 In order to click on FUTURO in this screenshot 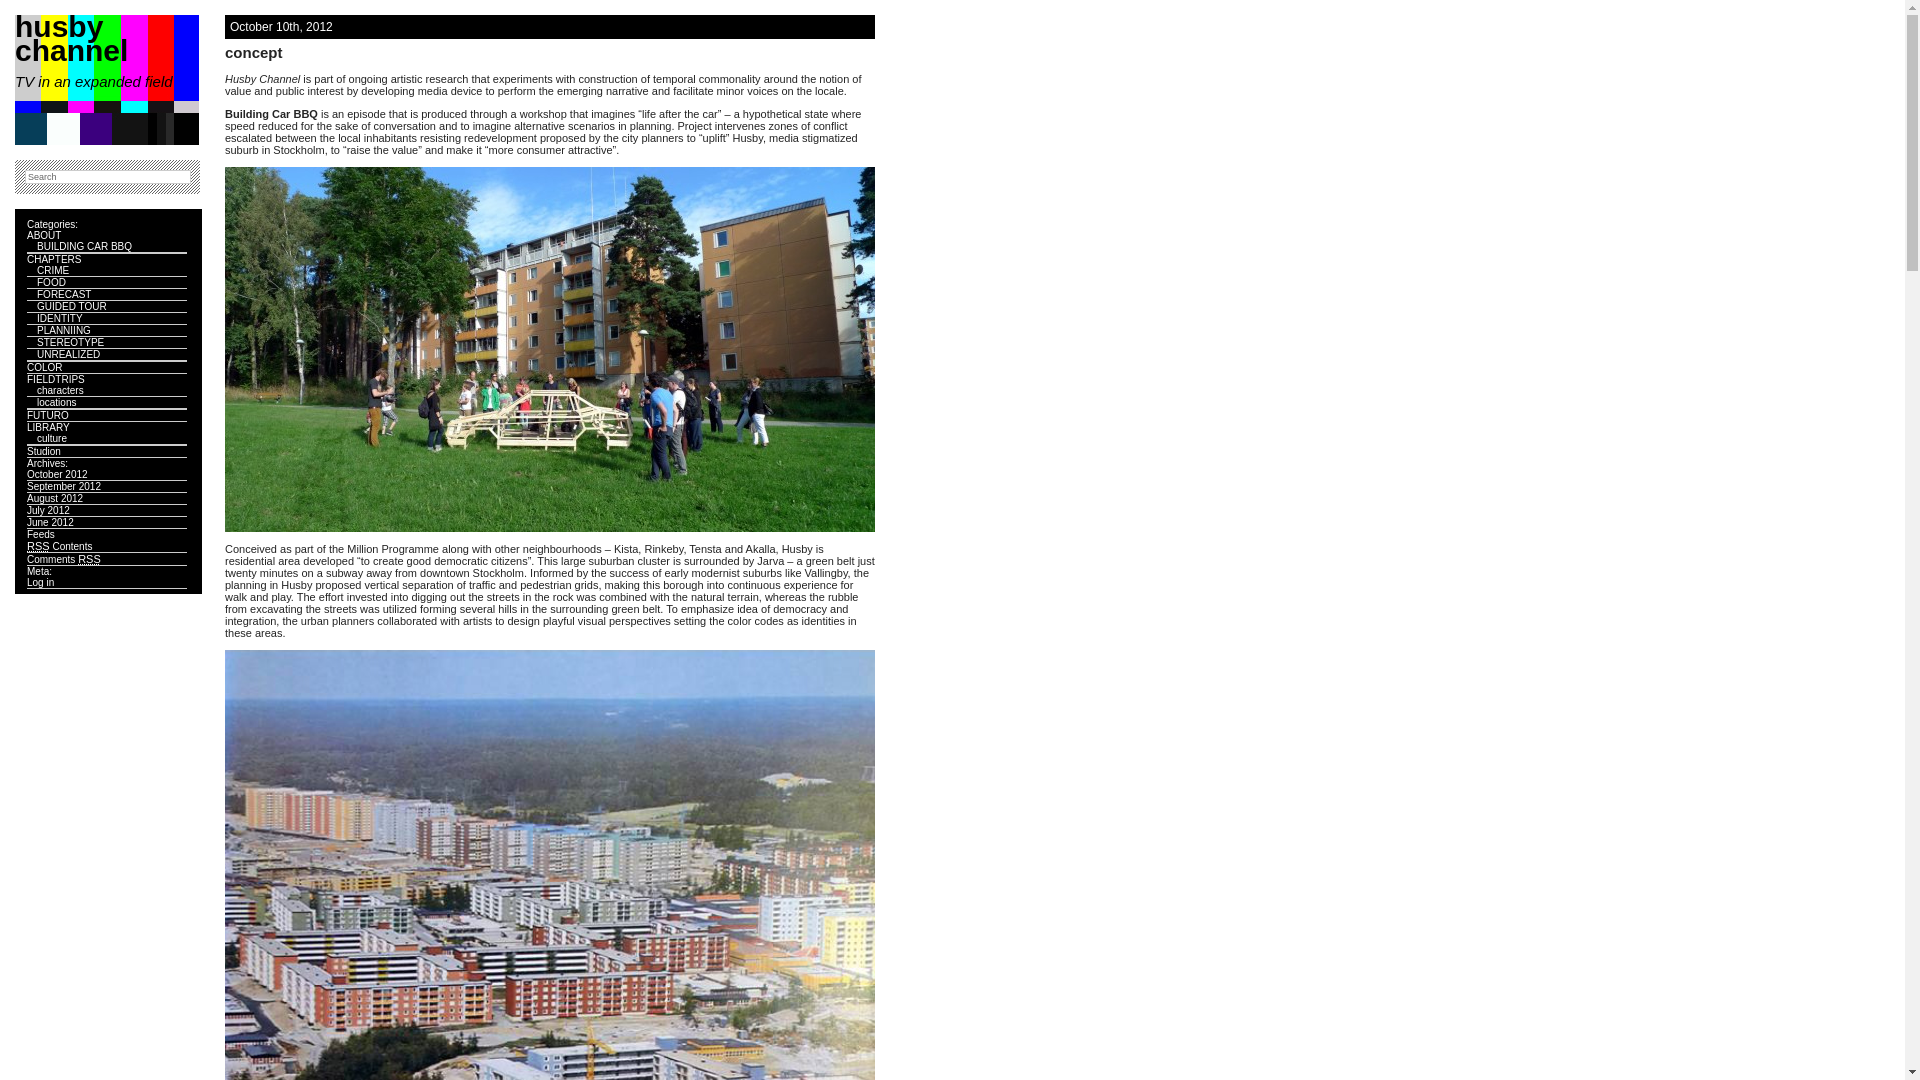, I will do `click(48, 416)`.